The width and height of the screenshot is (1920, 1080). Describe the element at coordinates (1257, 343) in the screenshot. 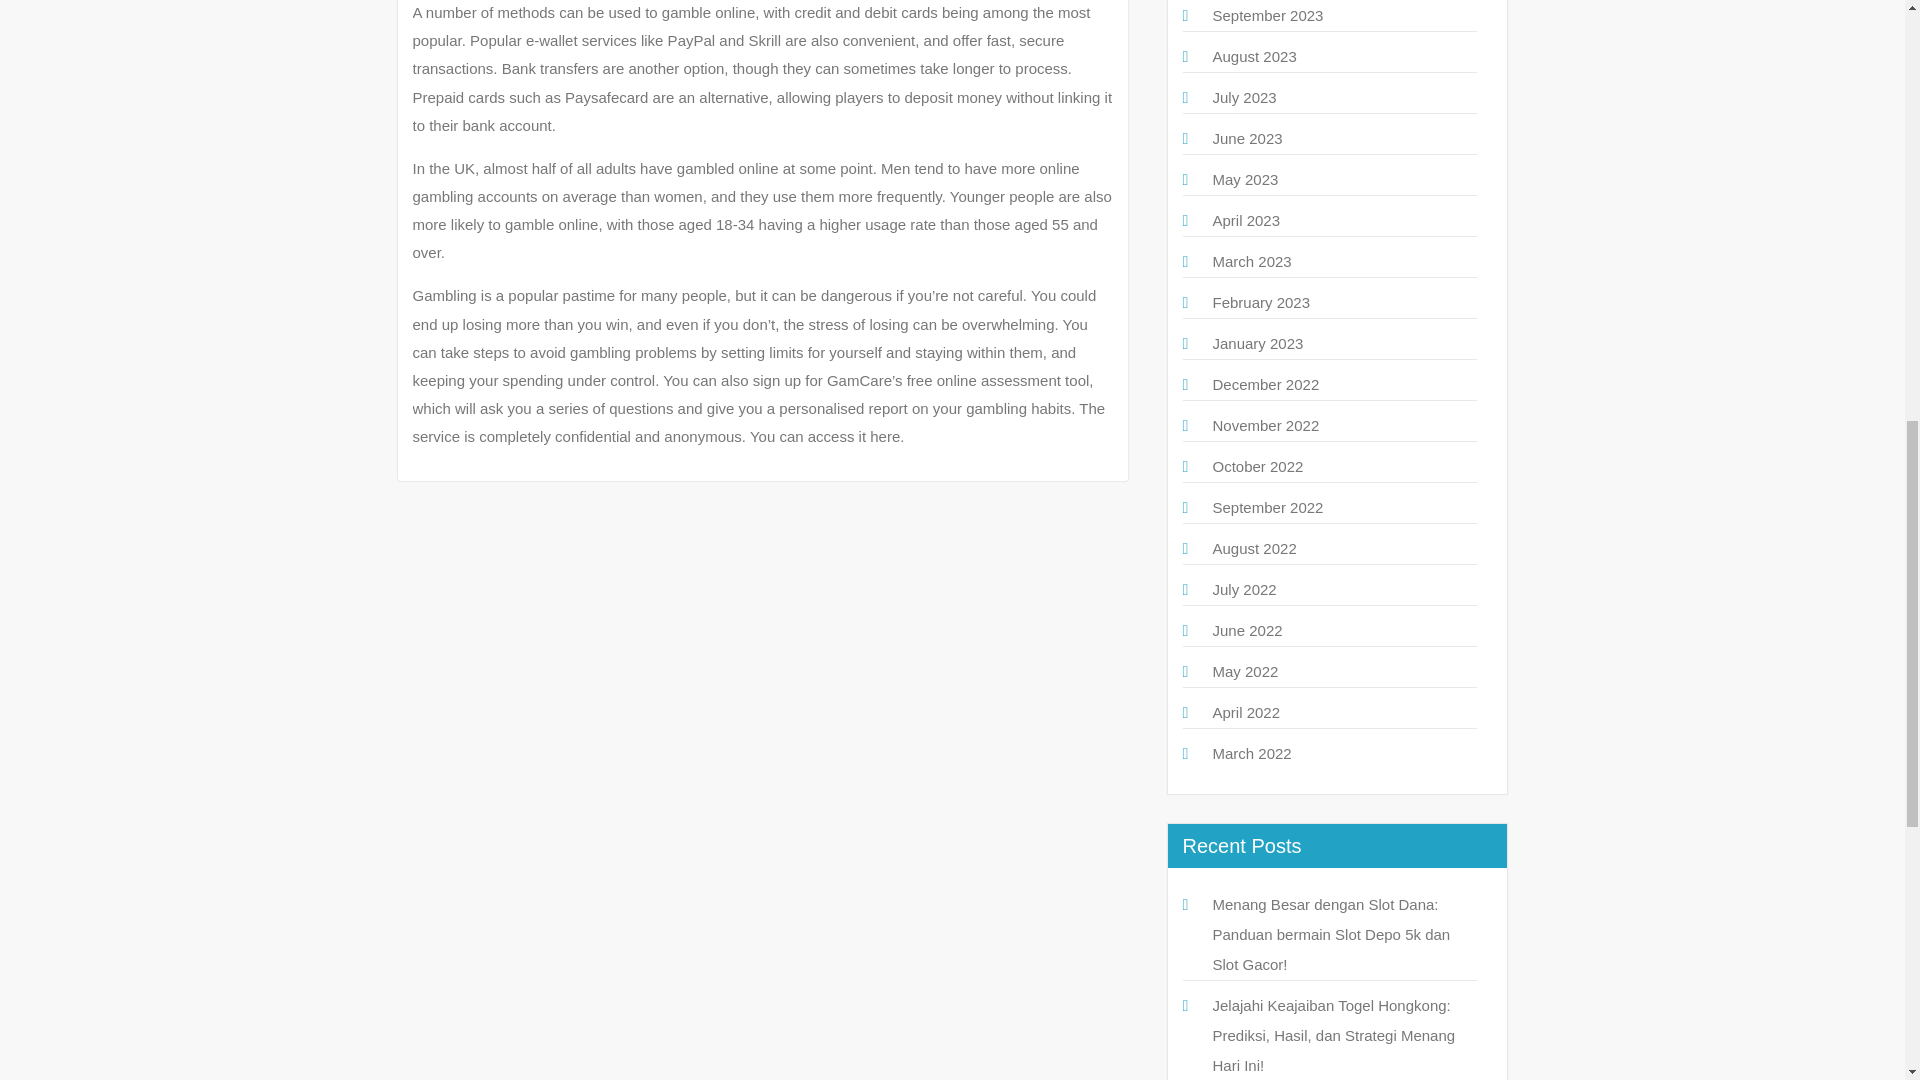

I see `January 2023` at that location.